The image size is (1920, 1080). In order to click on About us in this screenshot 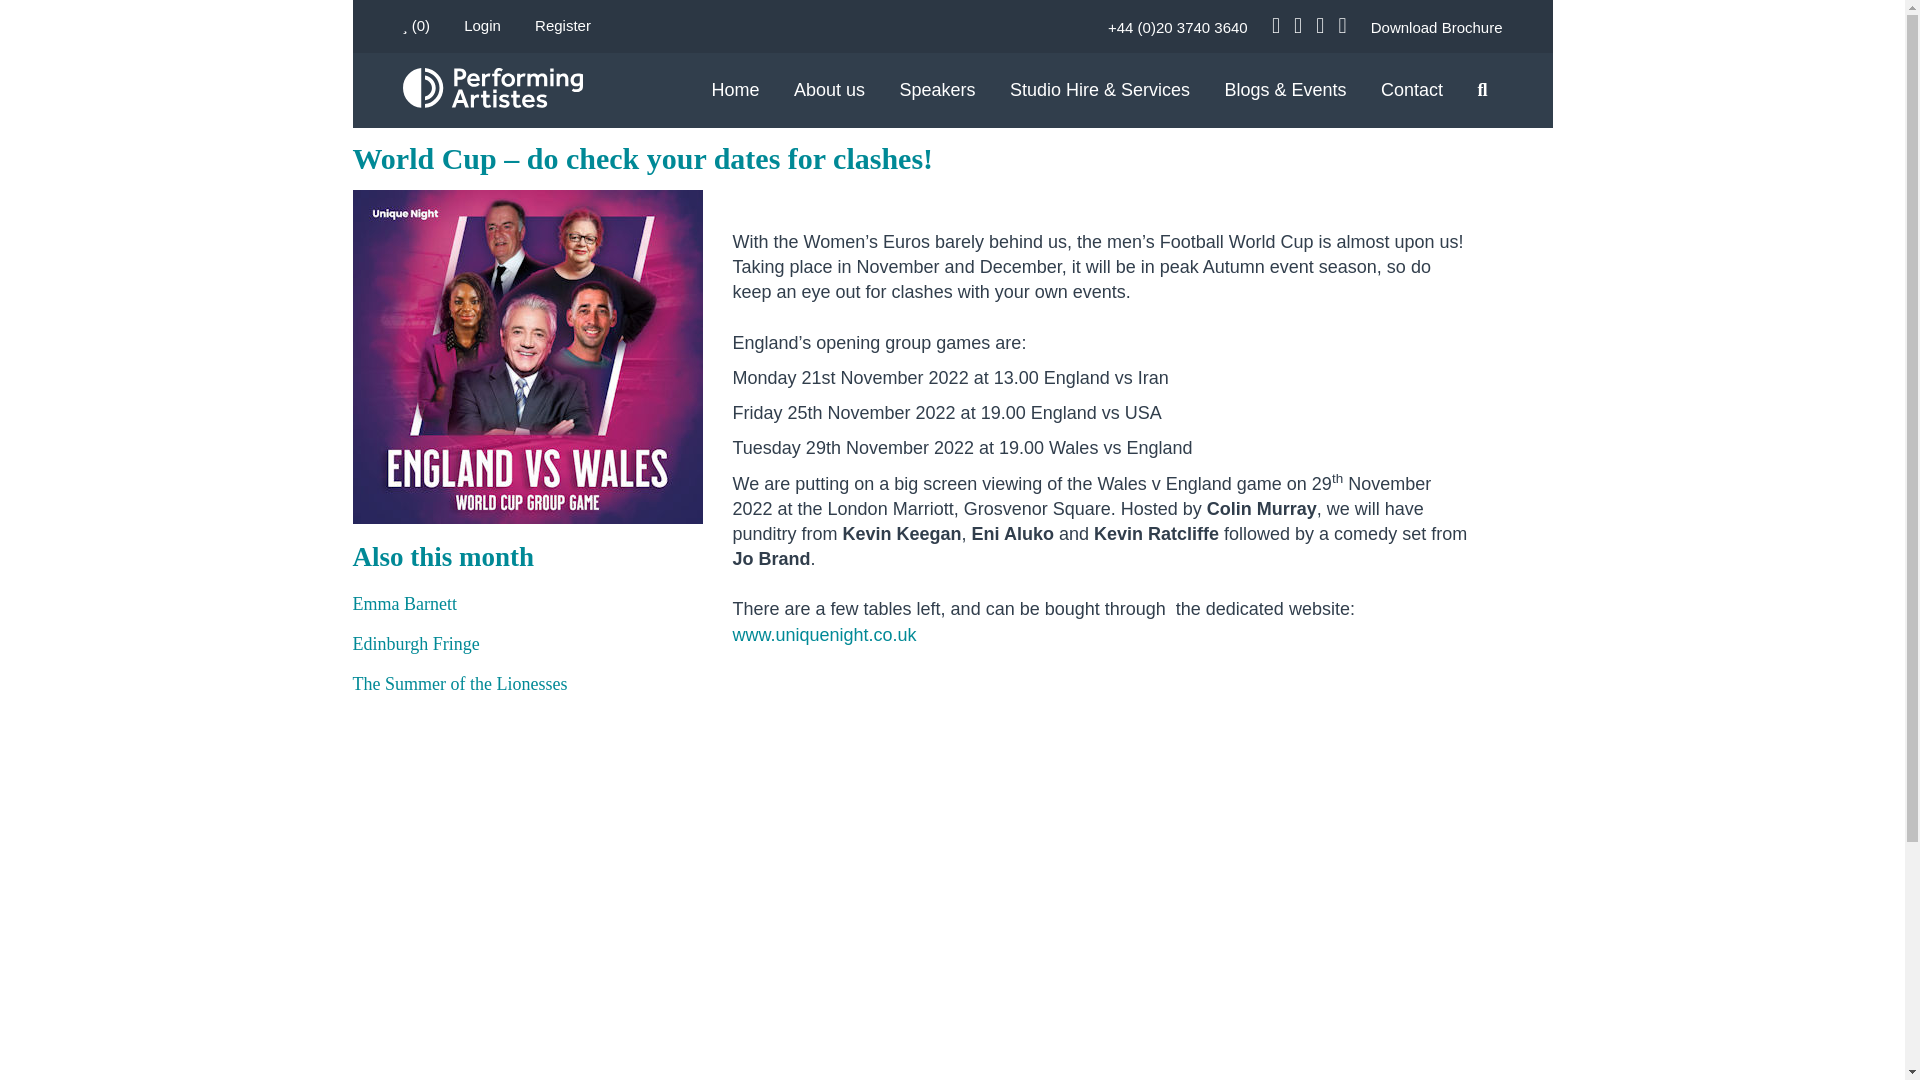, I will do `click(830, 104)`.